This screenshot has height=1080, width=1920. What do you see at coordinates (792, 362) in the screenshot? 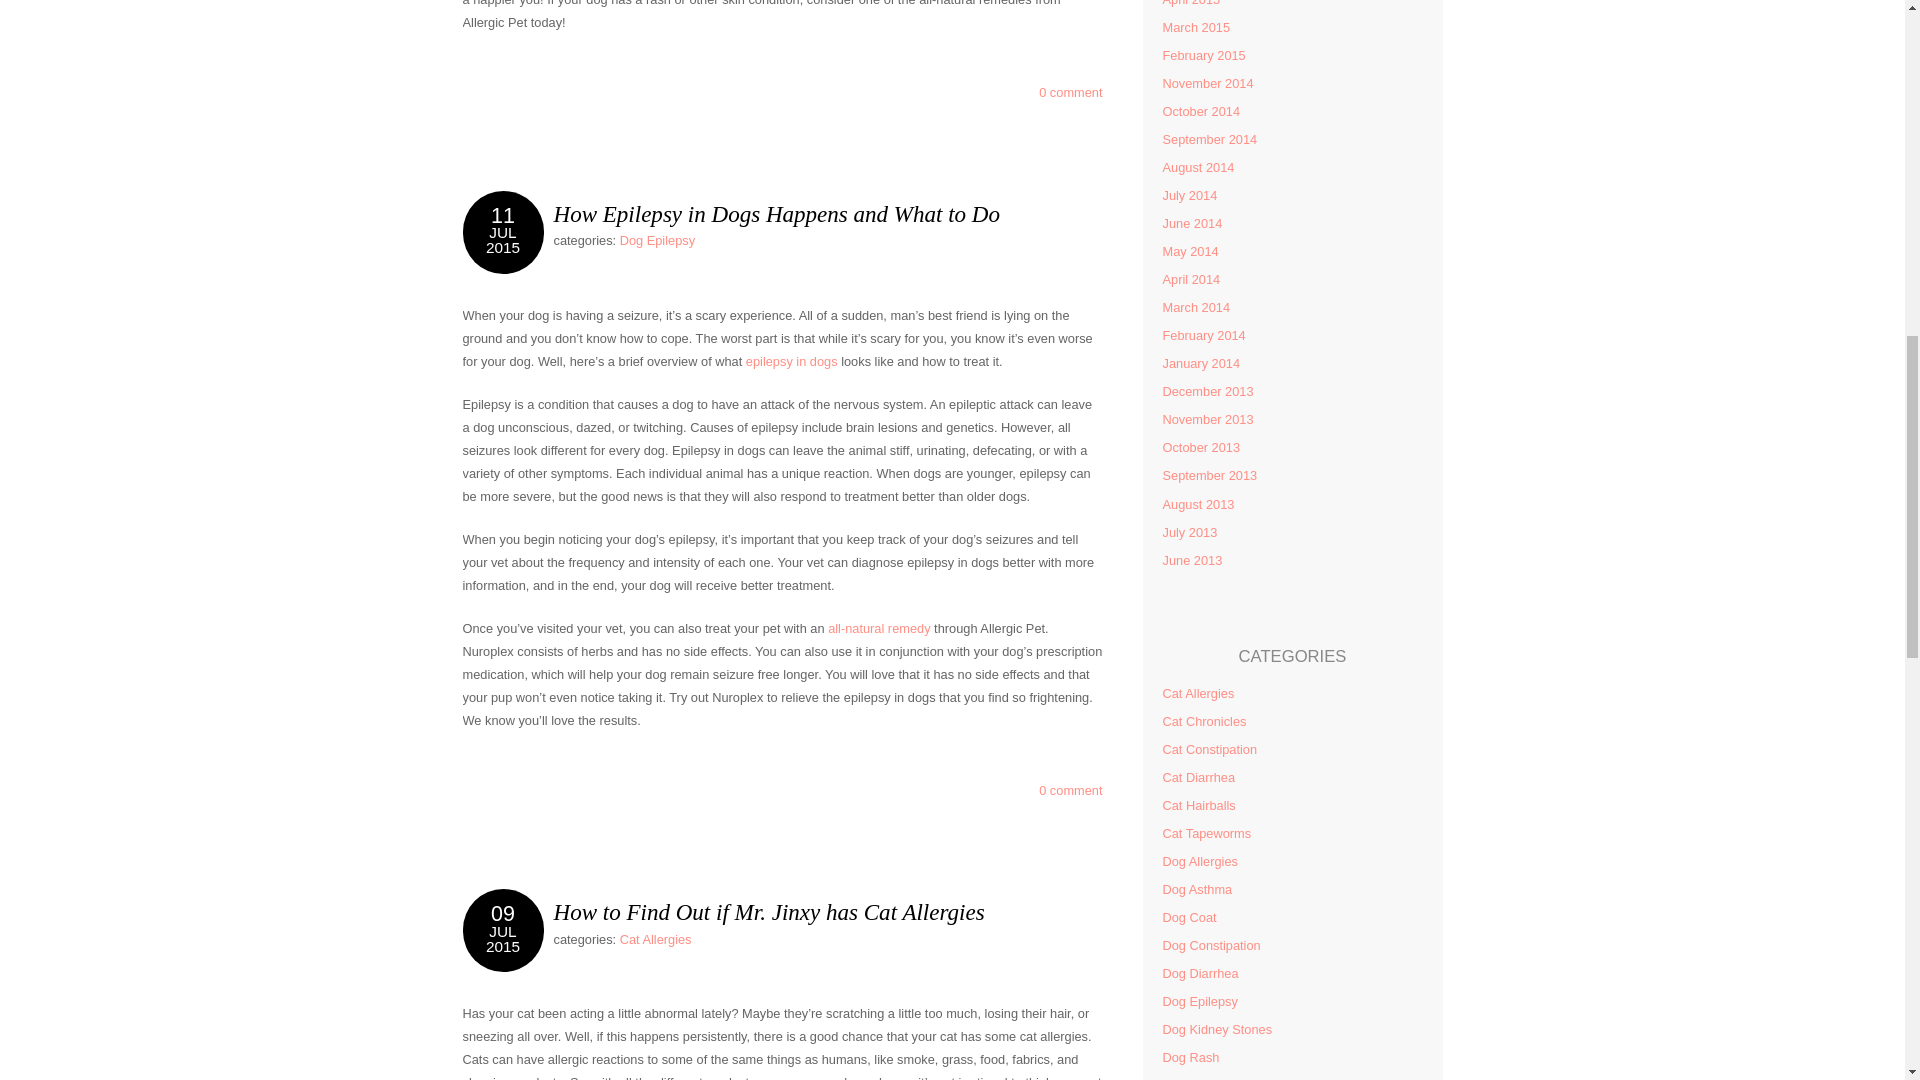
I see `all-natural remedy` at bounding box center [792, 362].